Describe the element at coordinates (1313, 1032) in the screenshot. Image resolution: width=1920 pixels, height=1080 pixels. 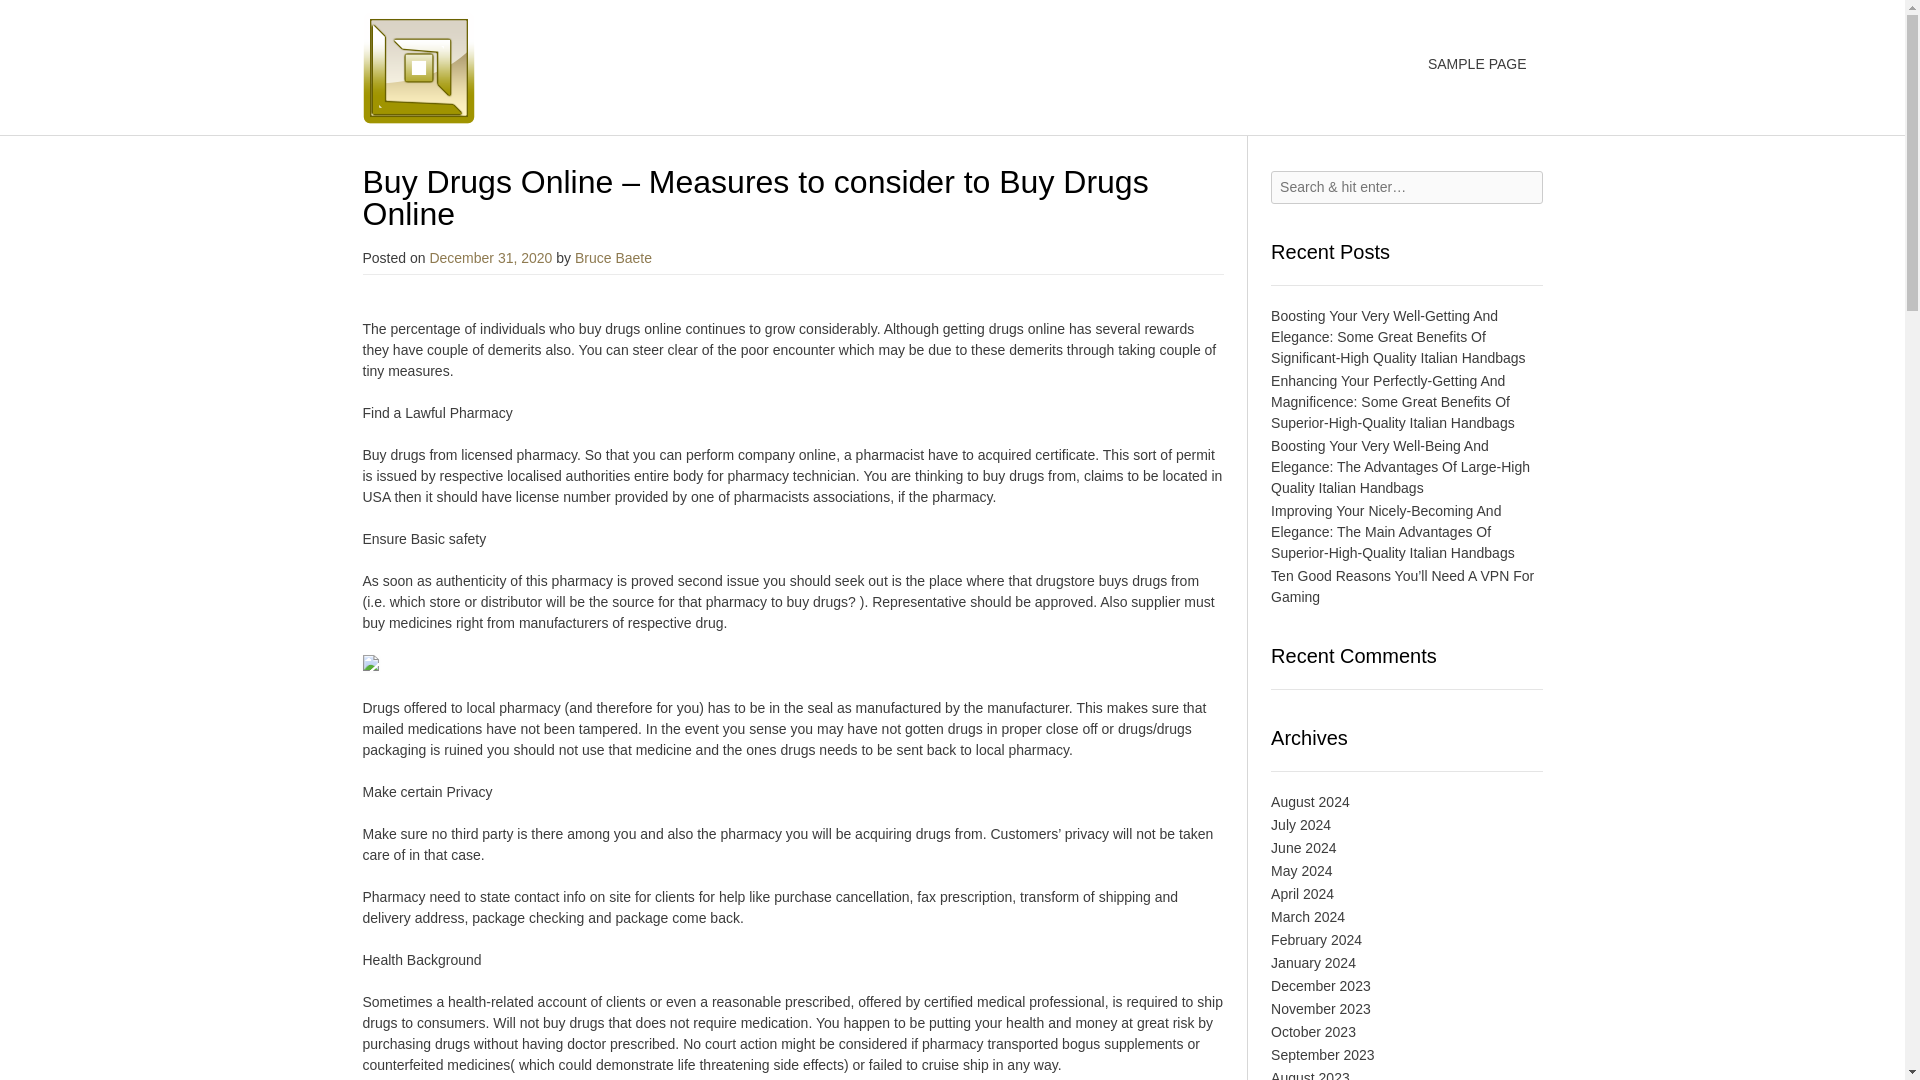
I see `October 2023` at that location.